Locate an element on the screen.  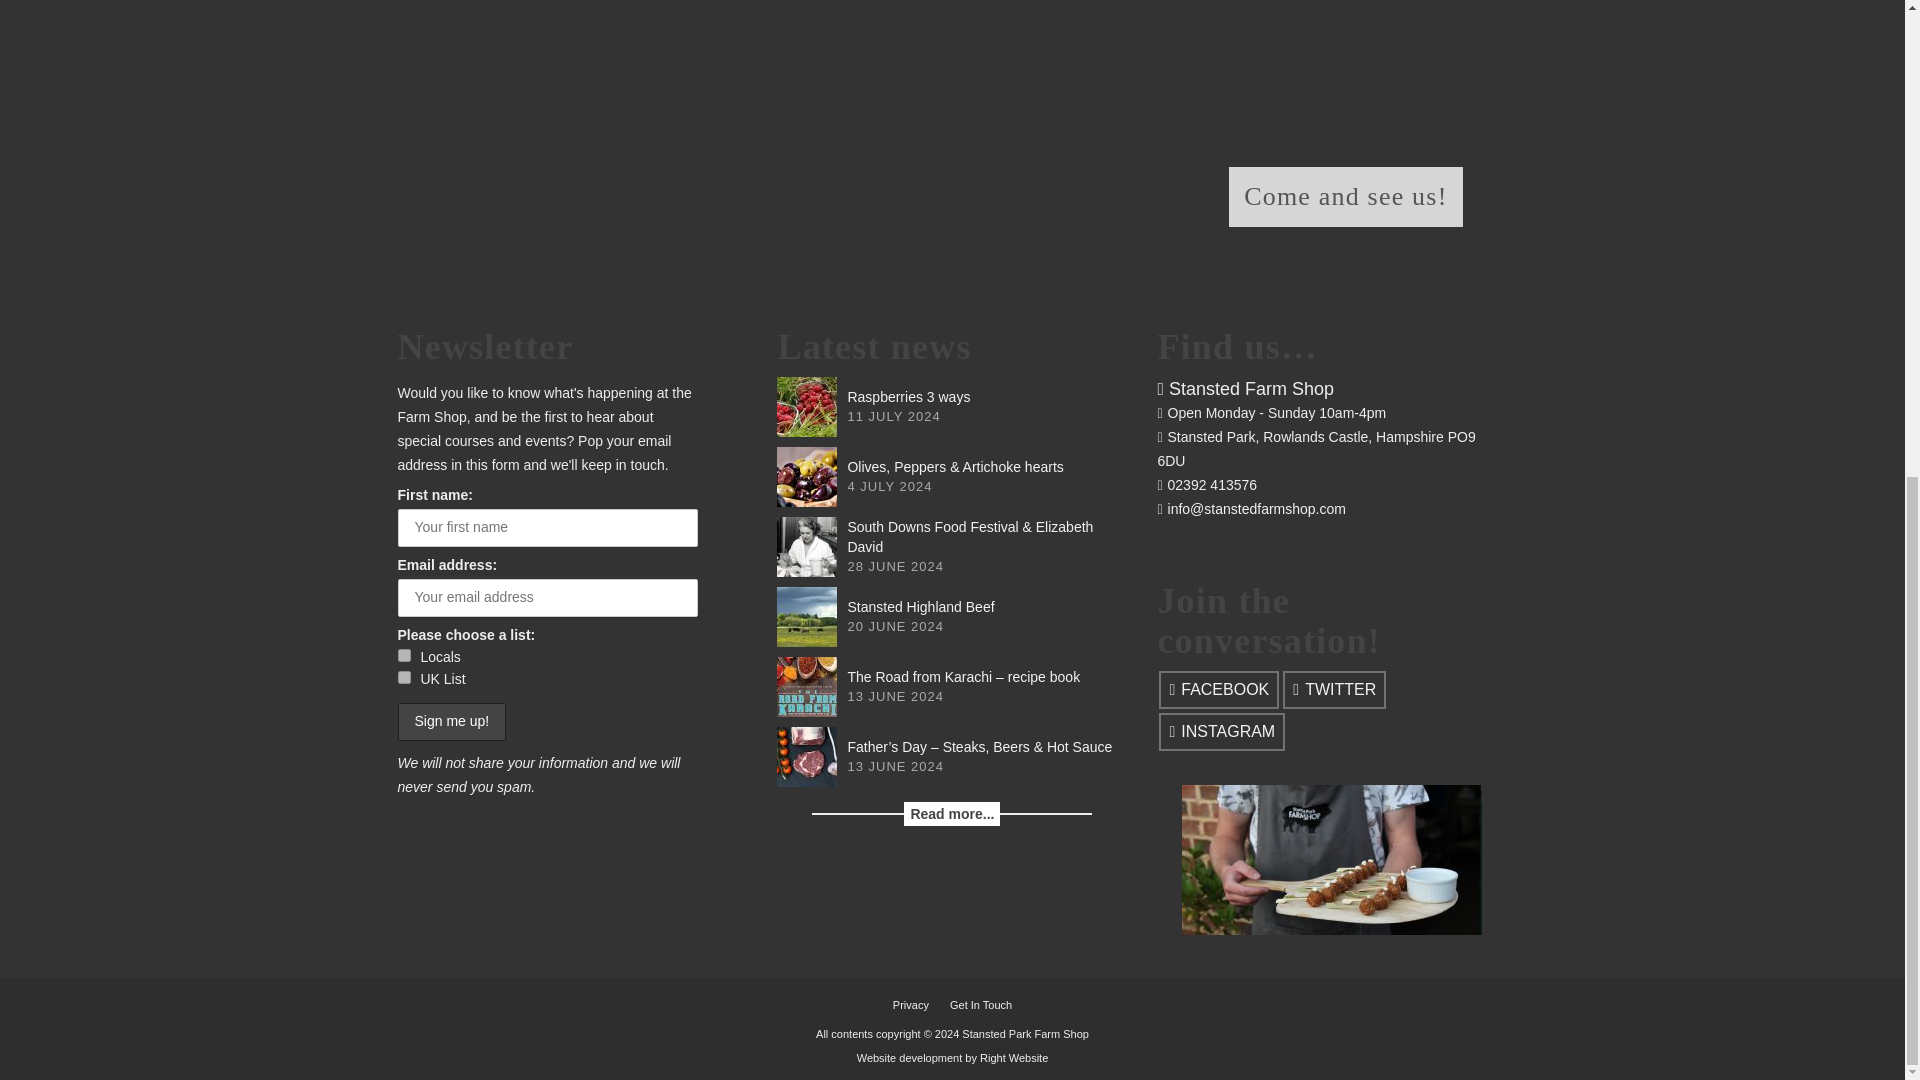
Sign me up! is located at coordinates (452, 722).